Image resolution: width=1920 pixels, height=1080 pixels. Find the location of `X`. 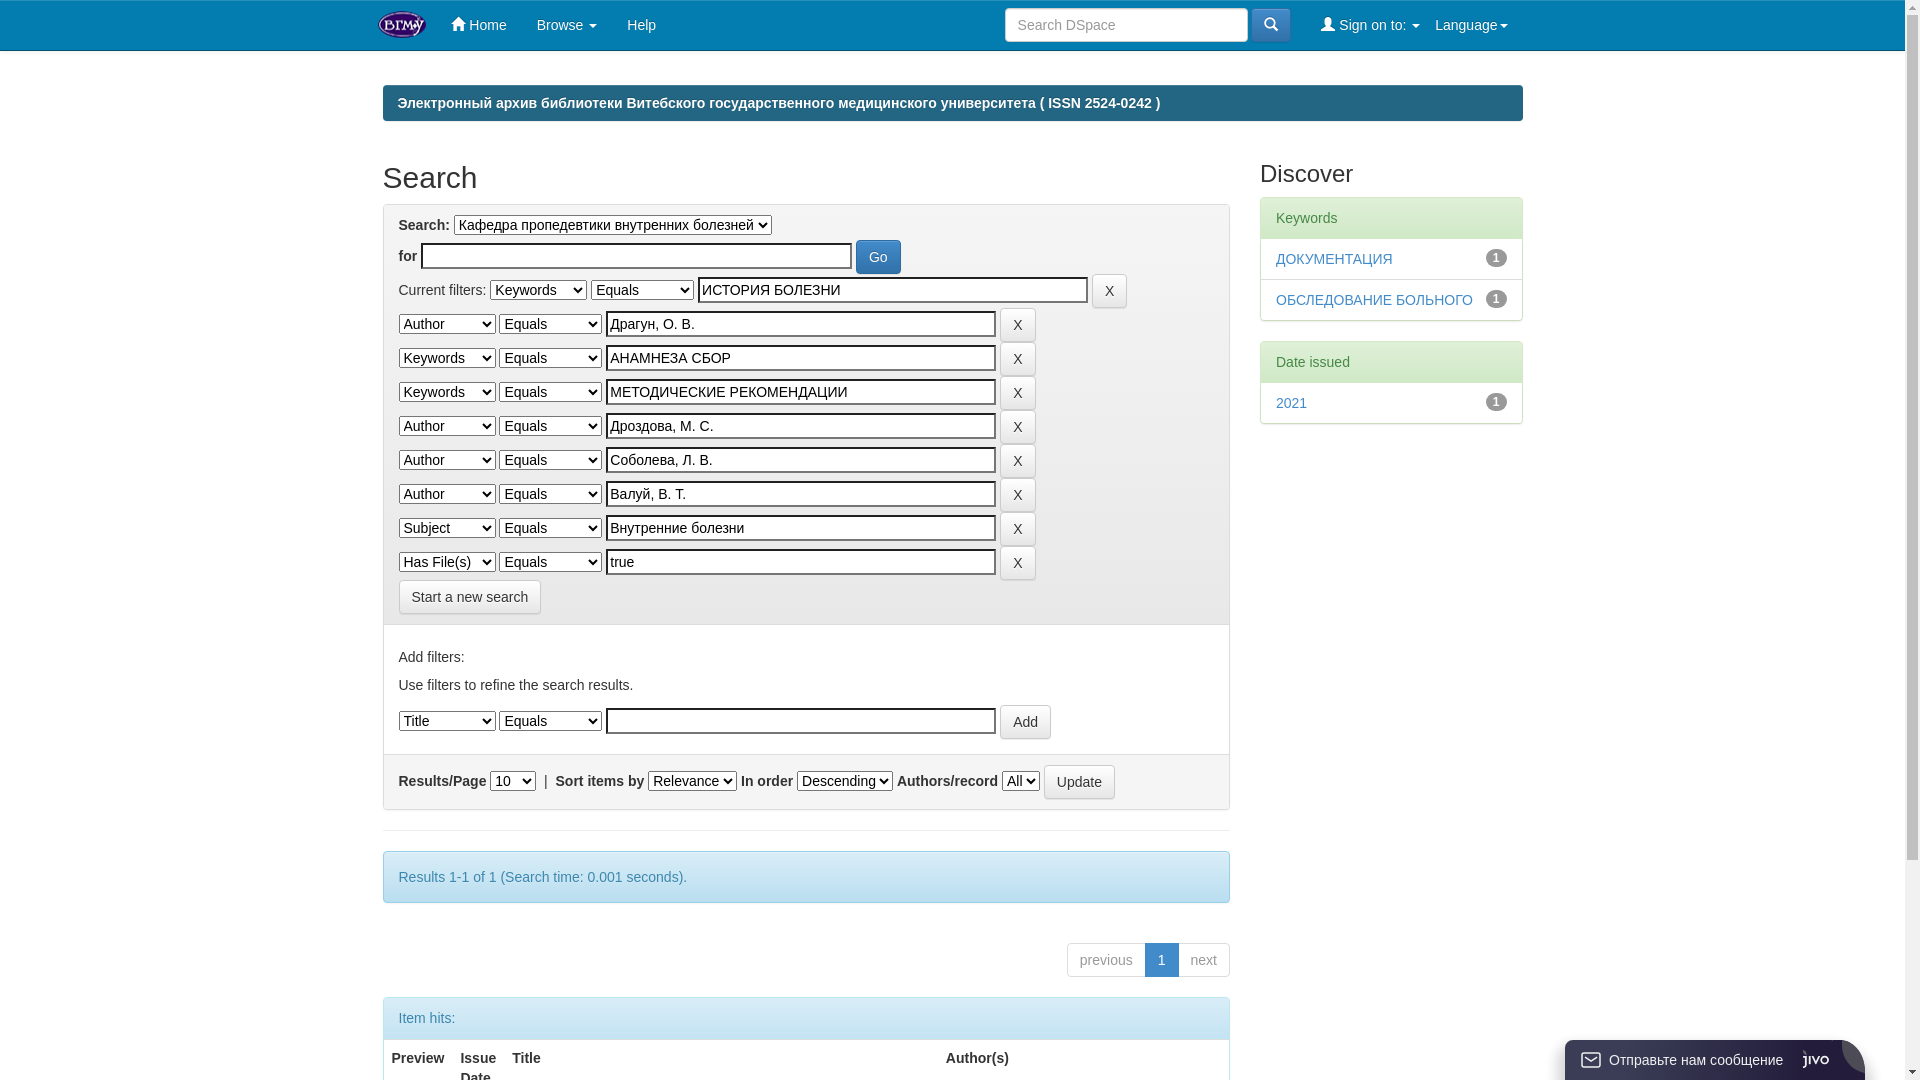

X is located at coordinates (1018, 359).